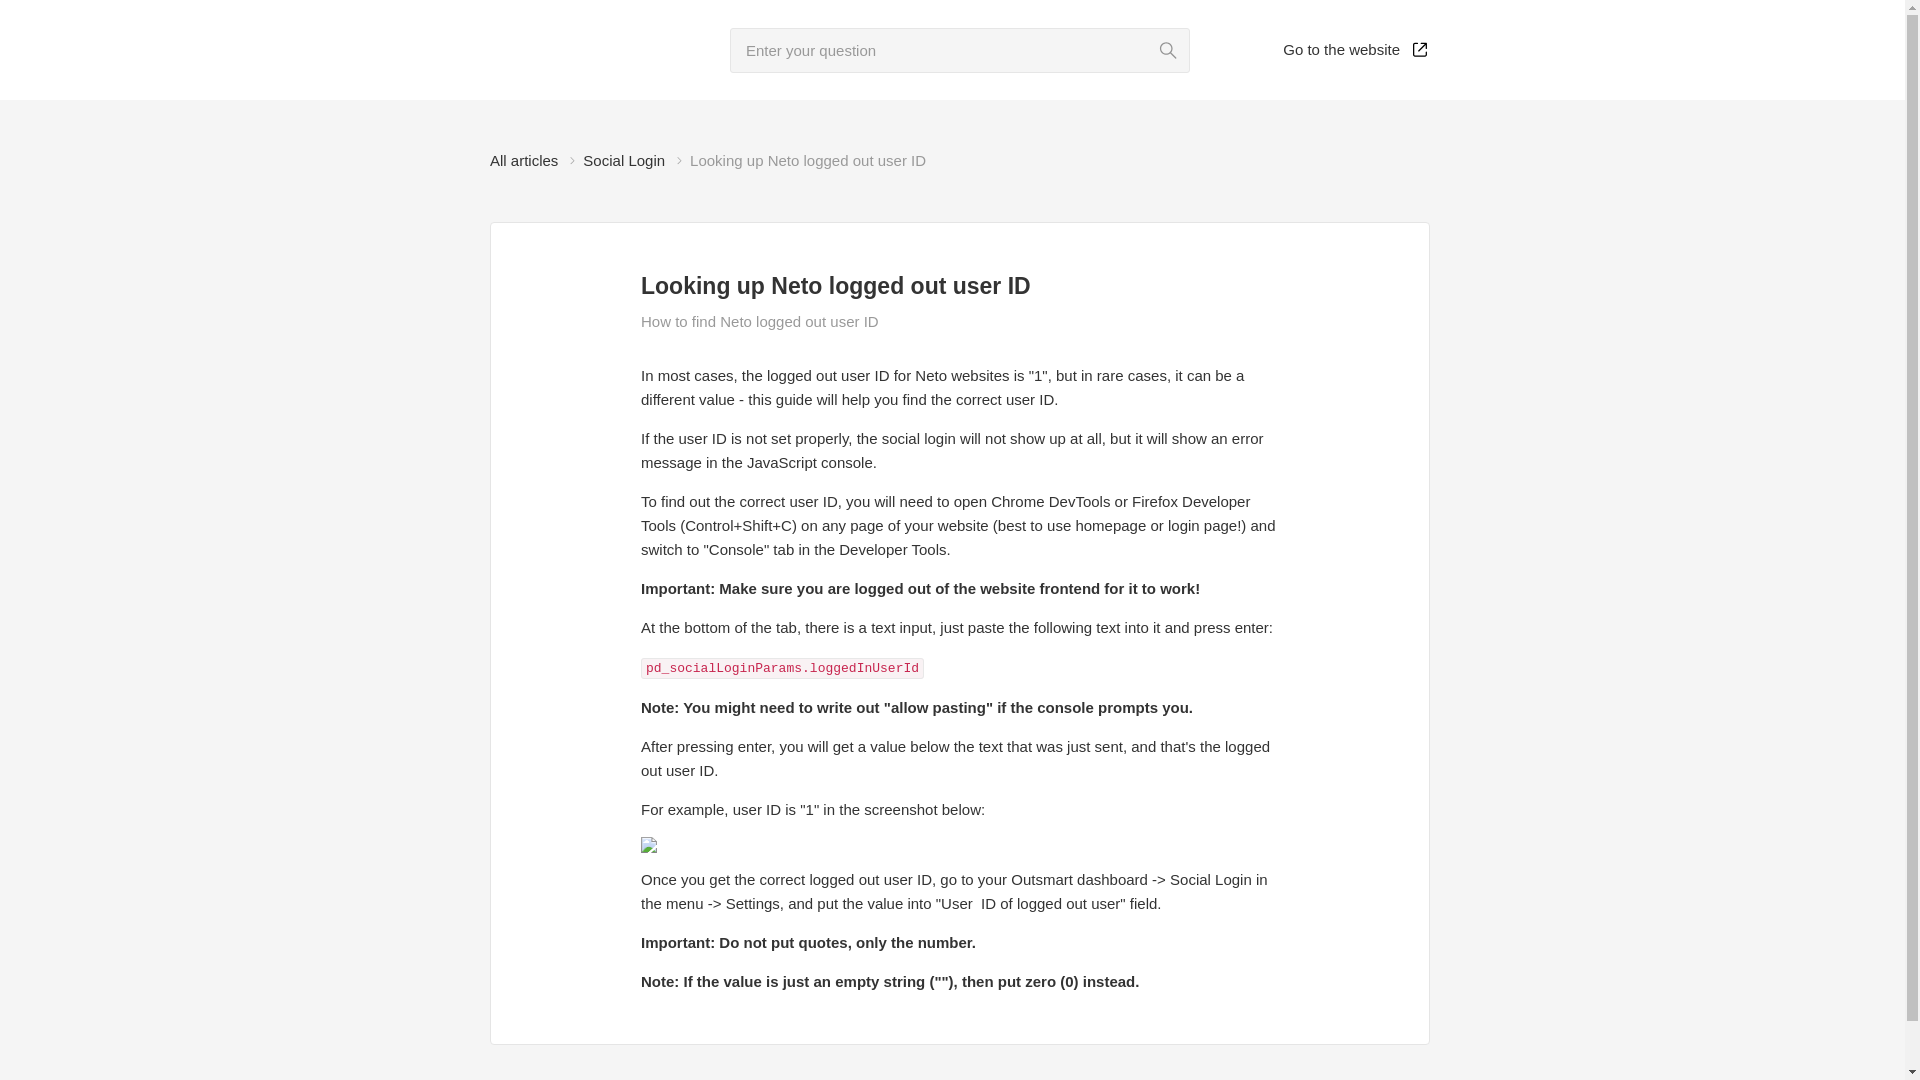 The width and height of the screenshot is (1920, 1080). I want to click on Go to the website, so click(1356, 50).